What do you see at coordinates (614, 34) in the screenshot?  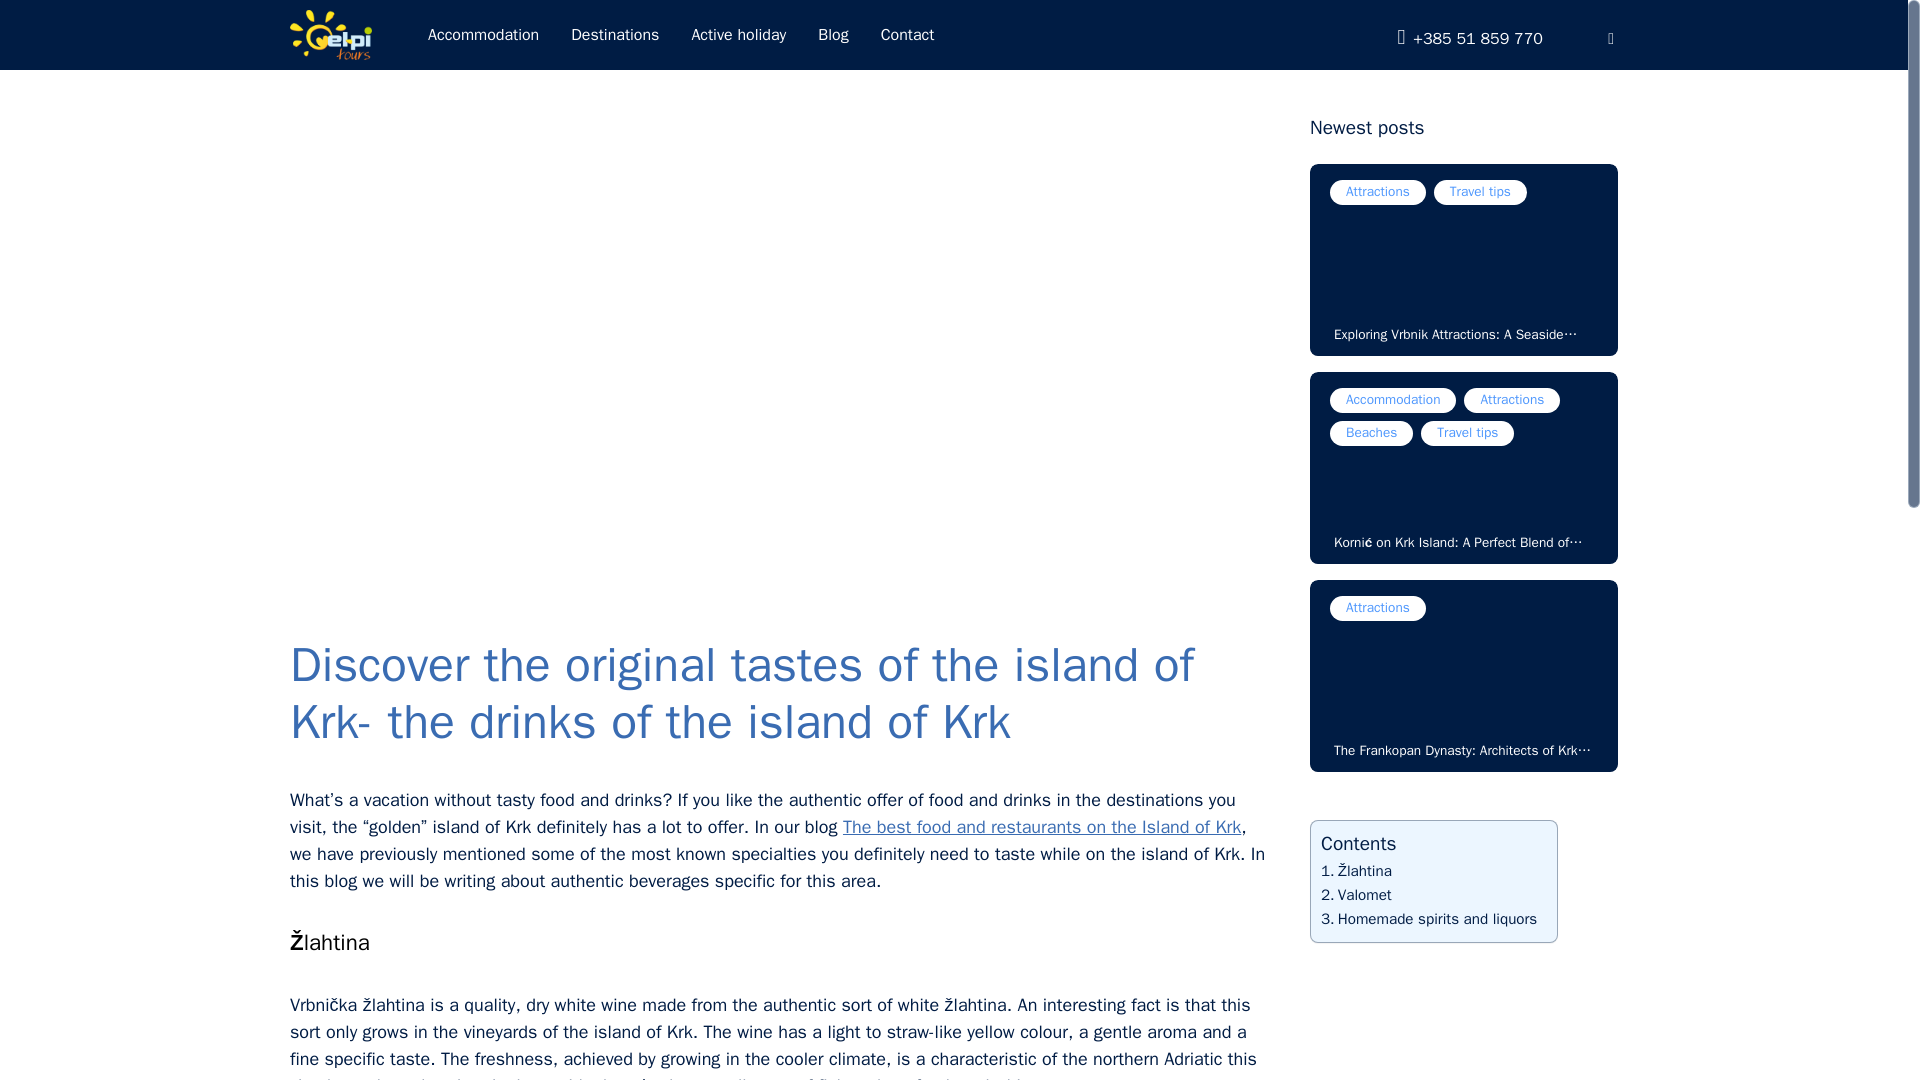 I see `Destinations` at bounding box center [614, 34].